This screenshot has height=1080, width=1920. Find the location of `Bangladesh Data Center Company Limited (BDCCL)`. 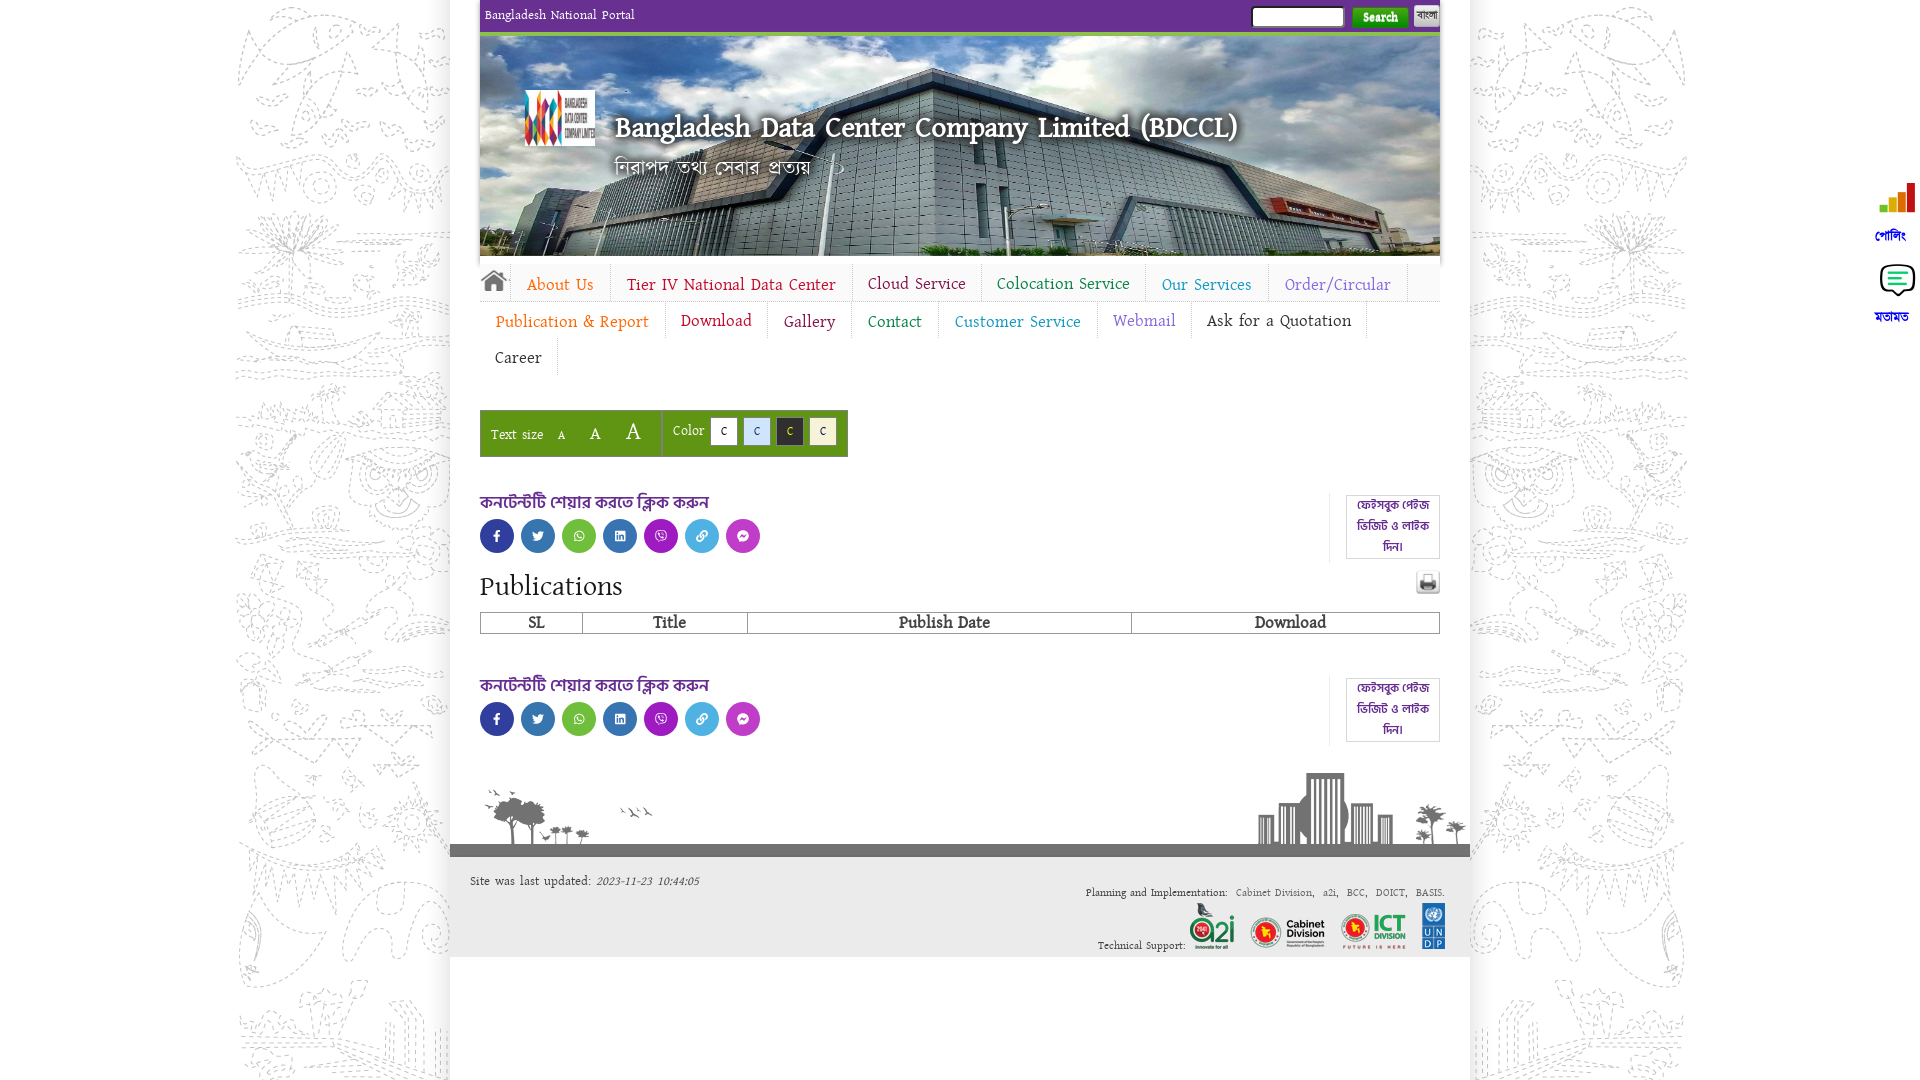

Bangladesh Data Center Company Limited (BDCCL) is located at coordinates (926, 128).